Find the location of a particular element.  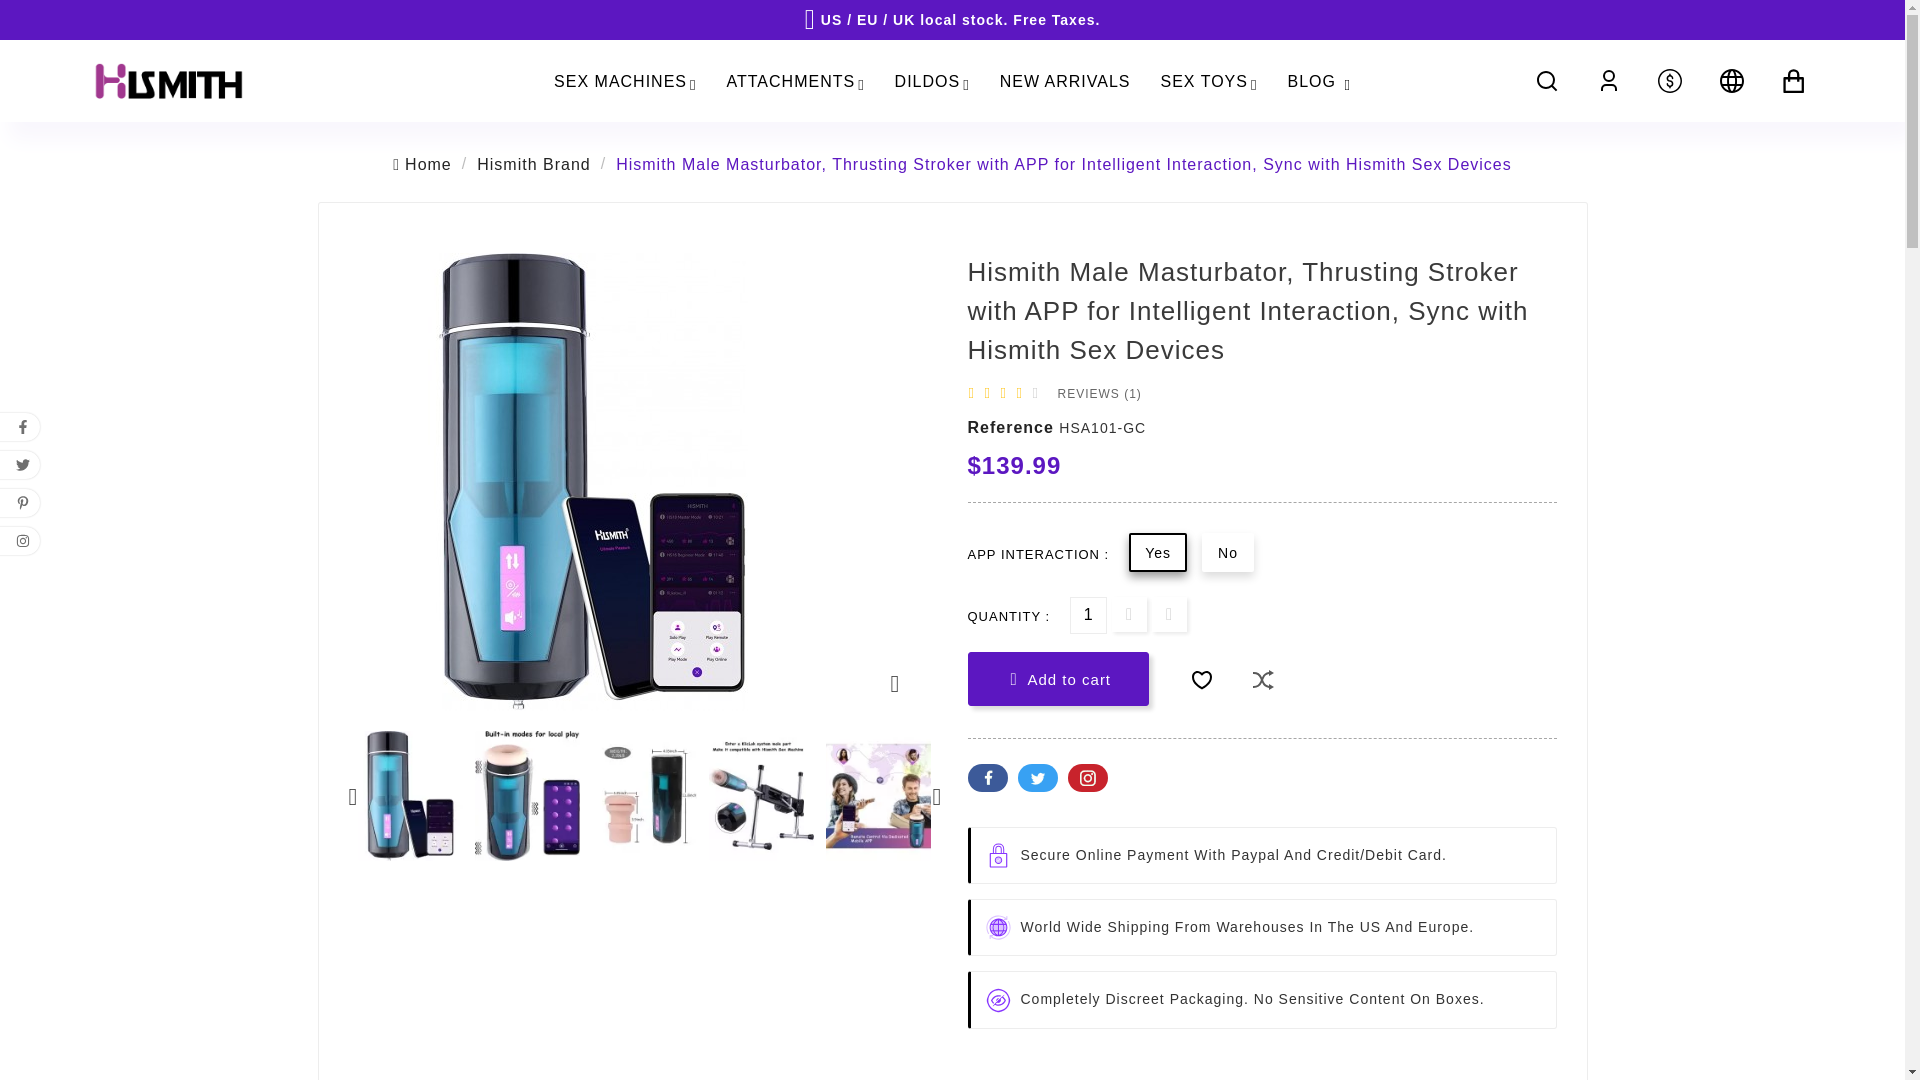

Blog is located at coordinates (1318, 81).